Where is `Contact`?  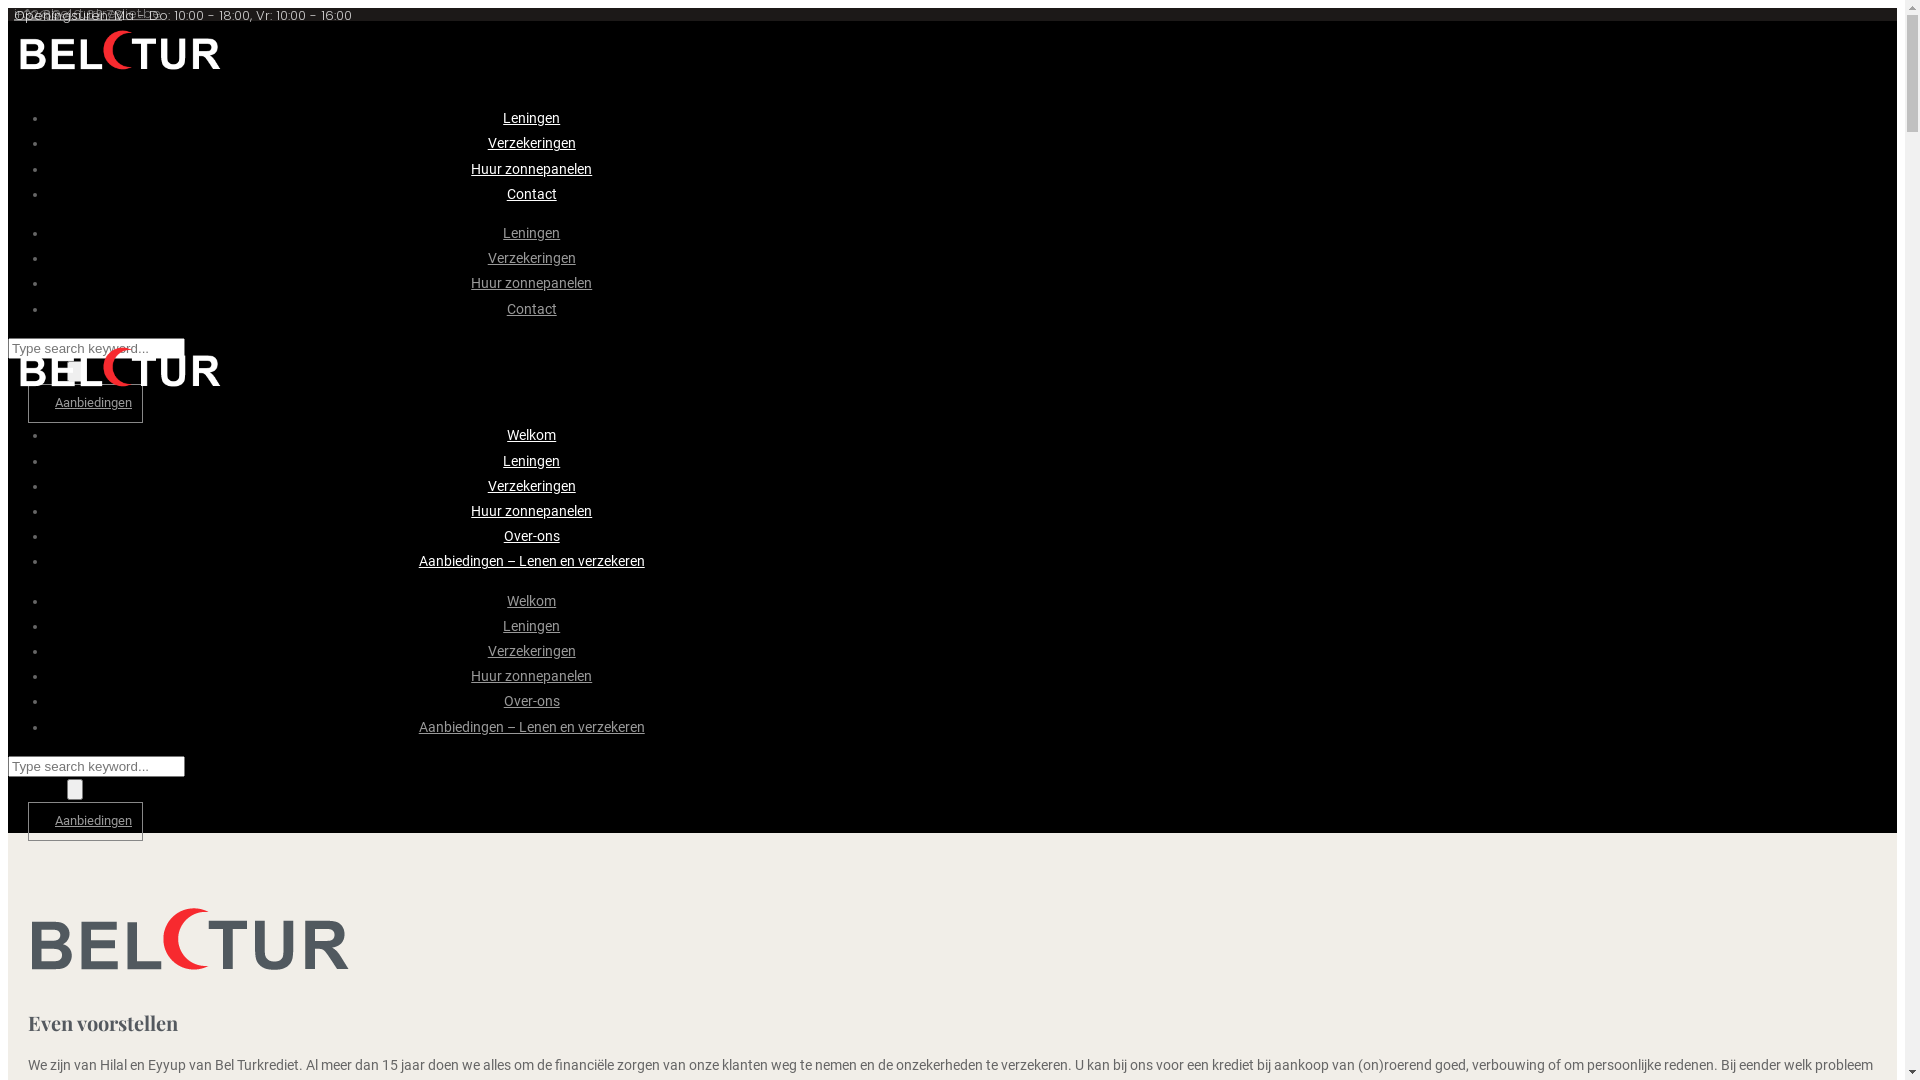 Contact is located at coordinates (532, 194).